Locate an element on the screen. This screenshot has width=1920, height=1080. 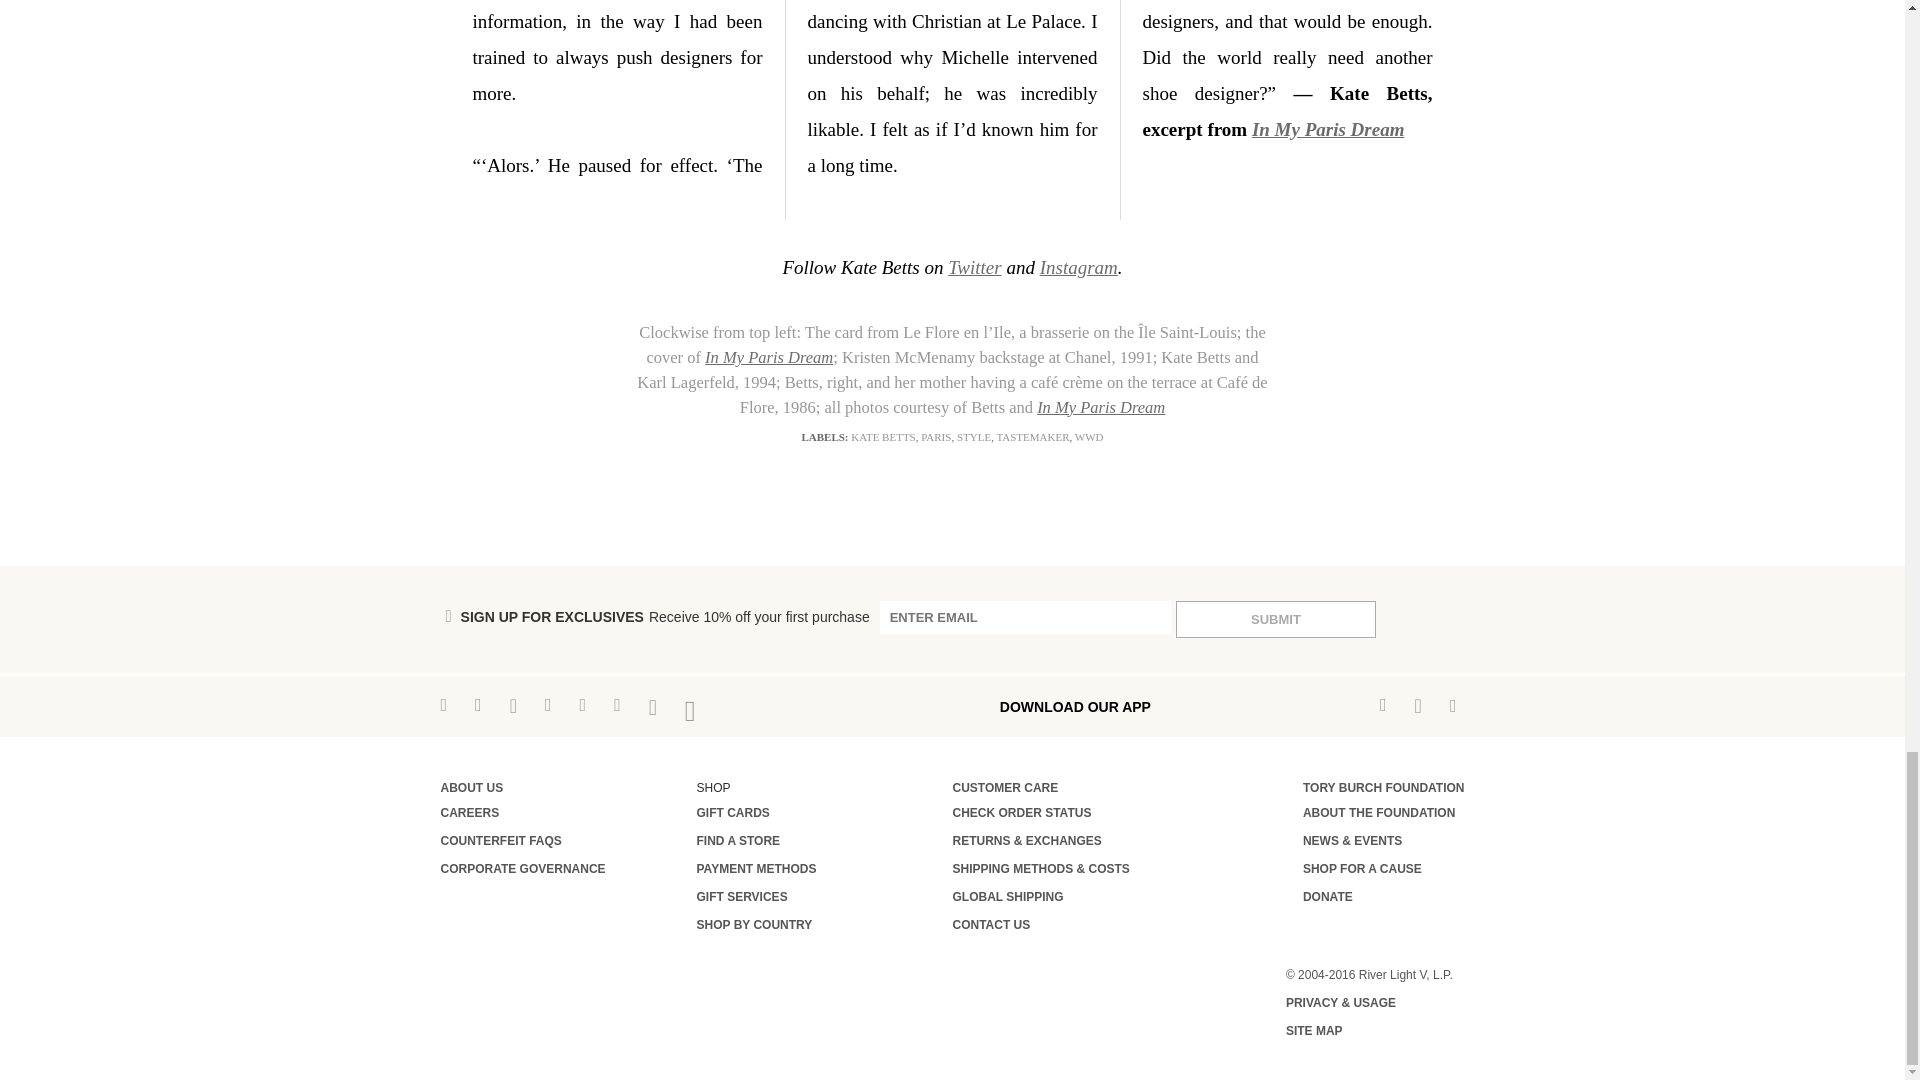
Instagram is located at coordinates (1078, 267).